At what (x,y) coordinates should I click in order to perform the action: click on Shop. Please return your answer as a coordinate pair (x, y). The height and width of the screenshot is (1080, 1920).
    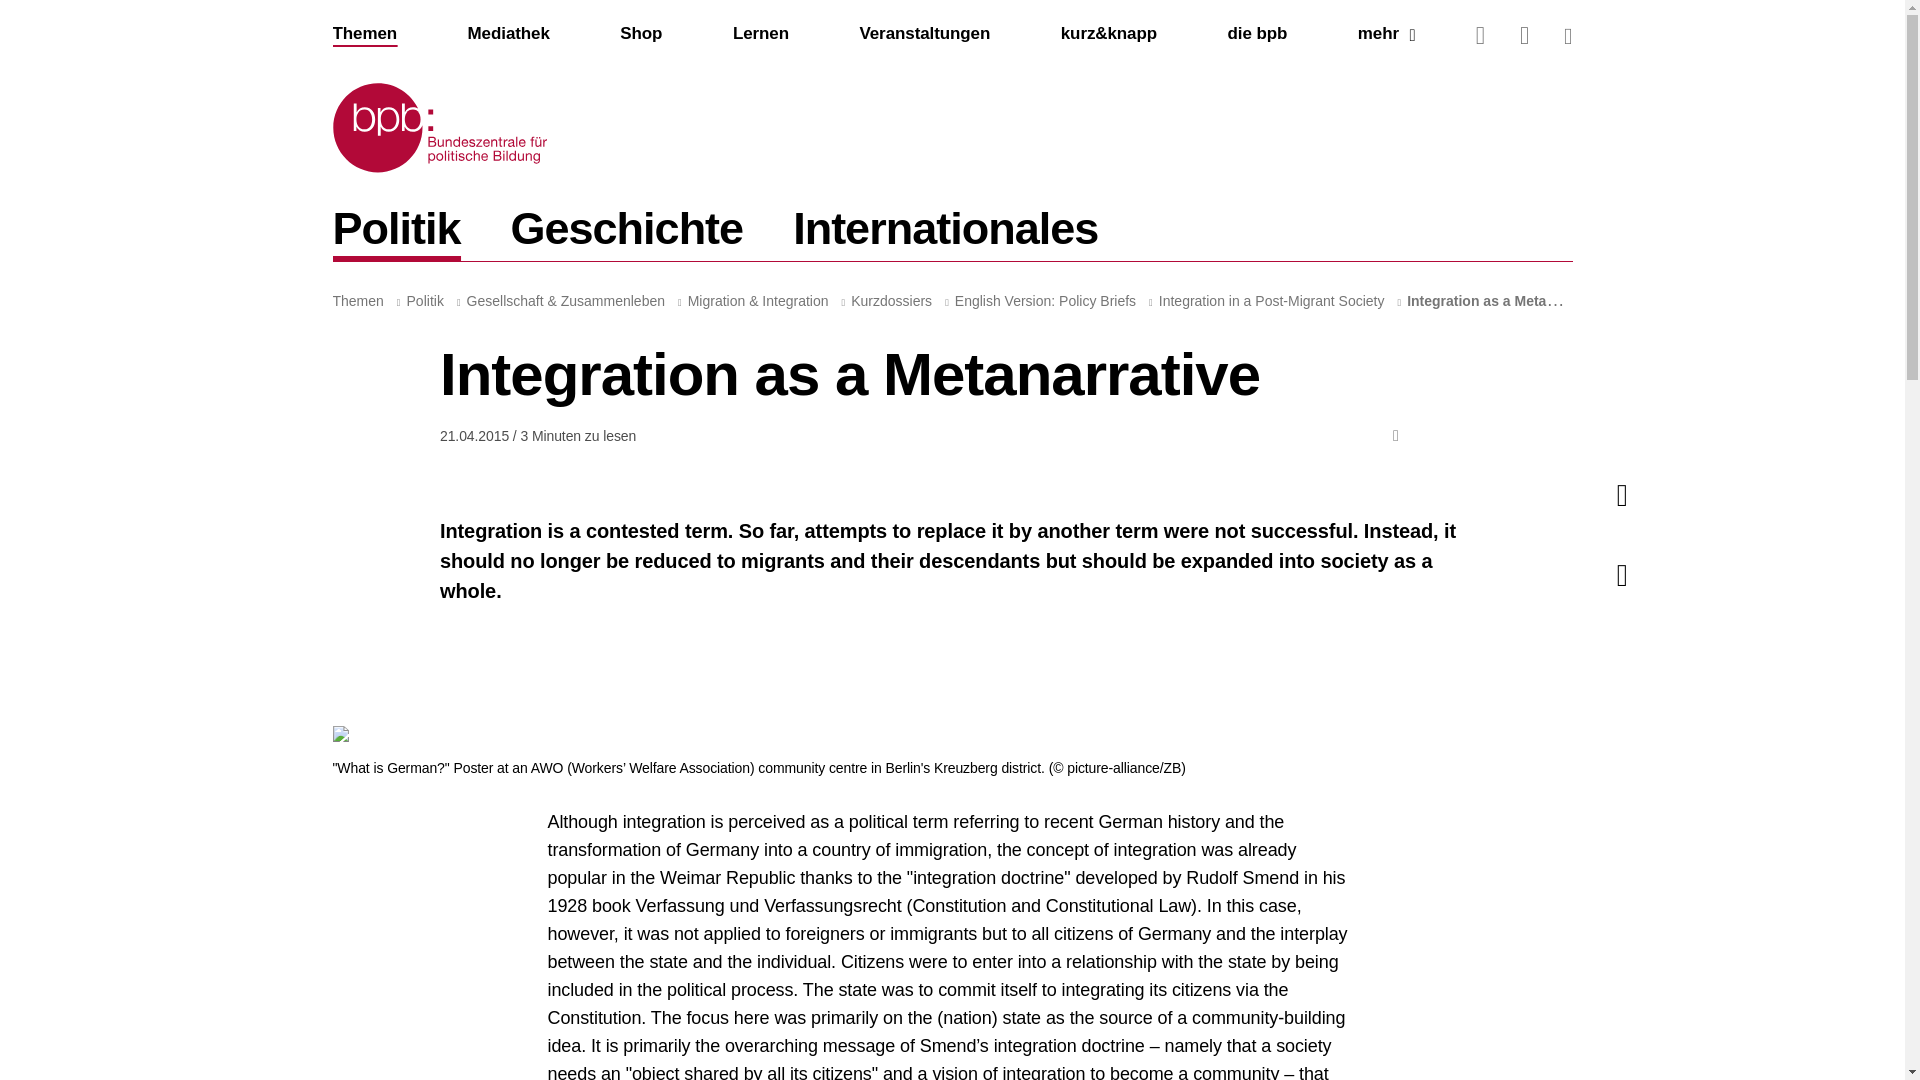
    Looking at the image, I should click on (641, 34).